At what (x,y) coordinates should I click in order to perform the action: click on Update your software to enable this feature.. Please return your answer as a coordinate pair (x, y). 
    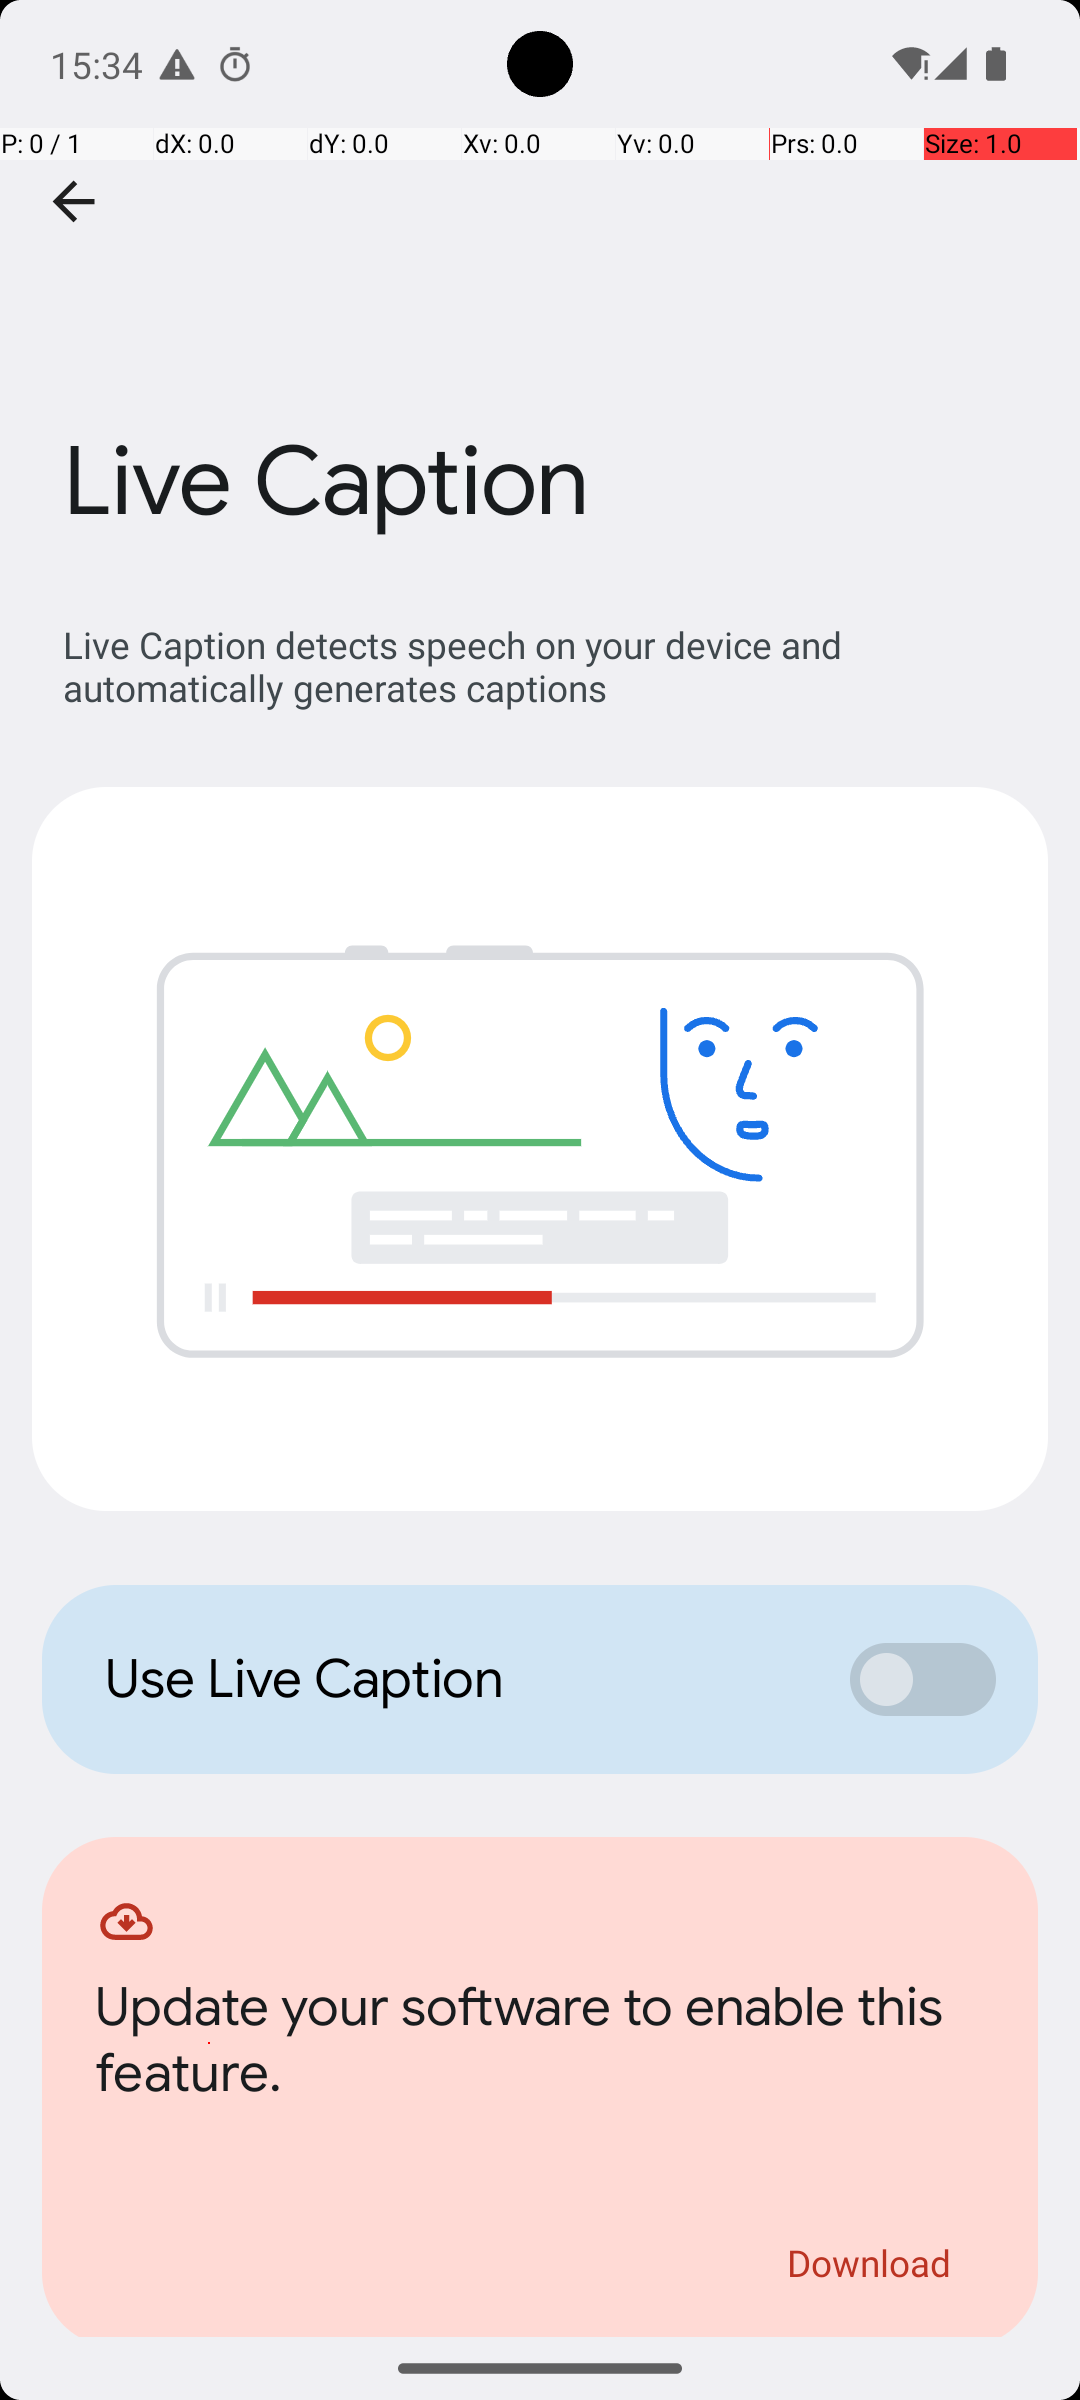
    Looking at the image, I should click on (540, 2046).